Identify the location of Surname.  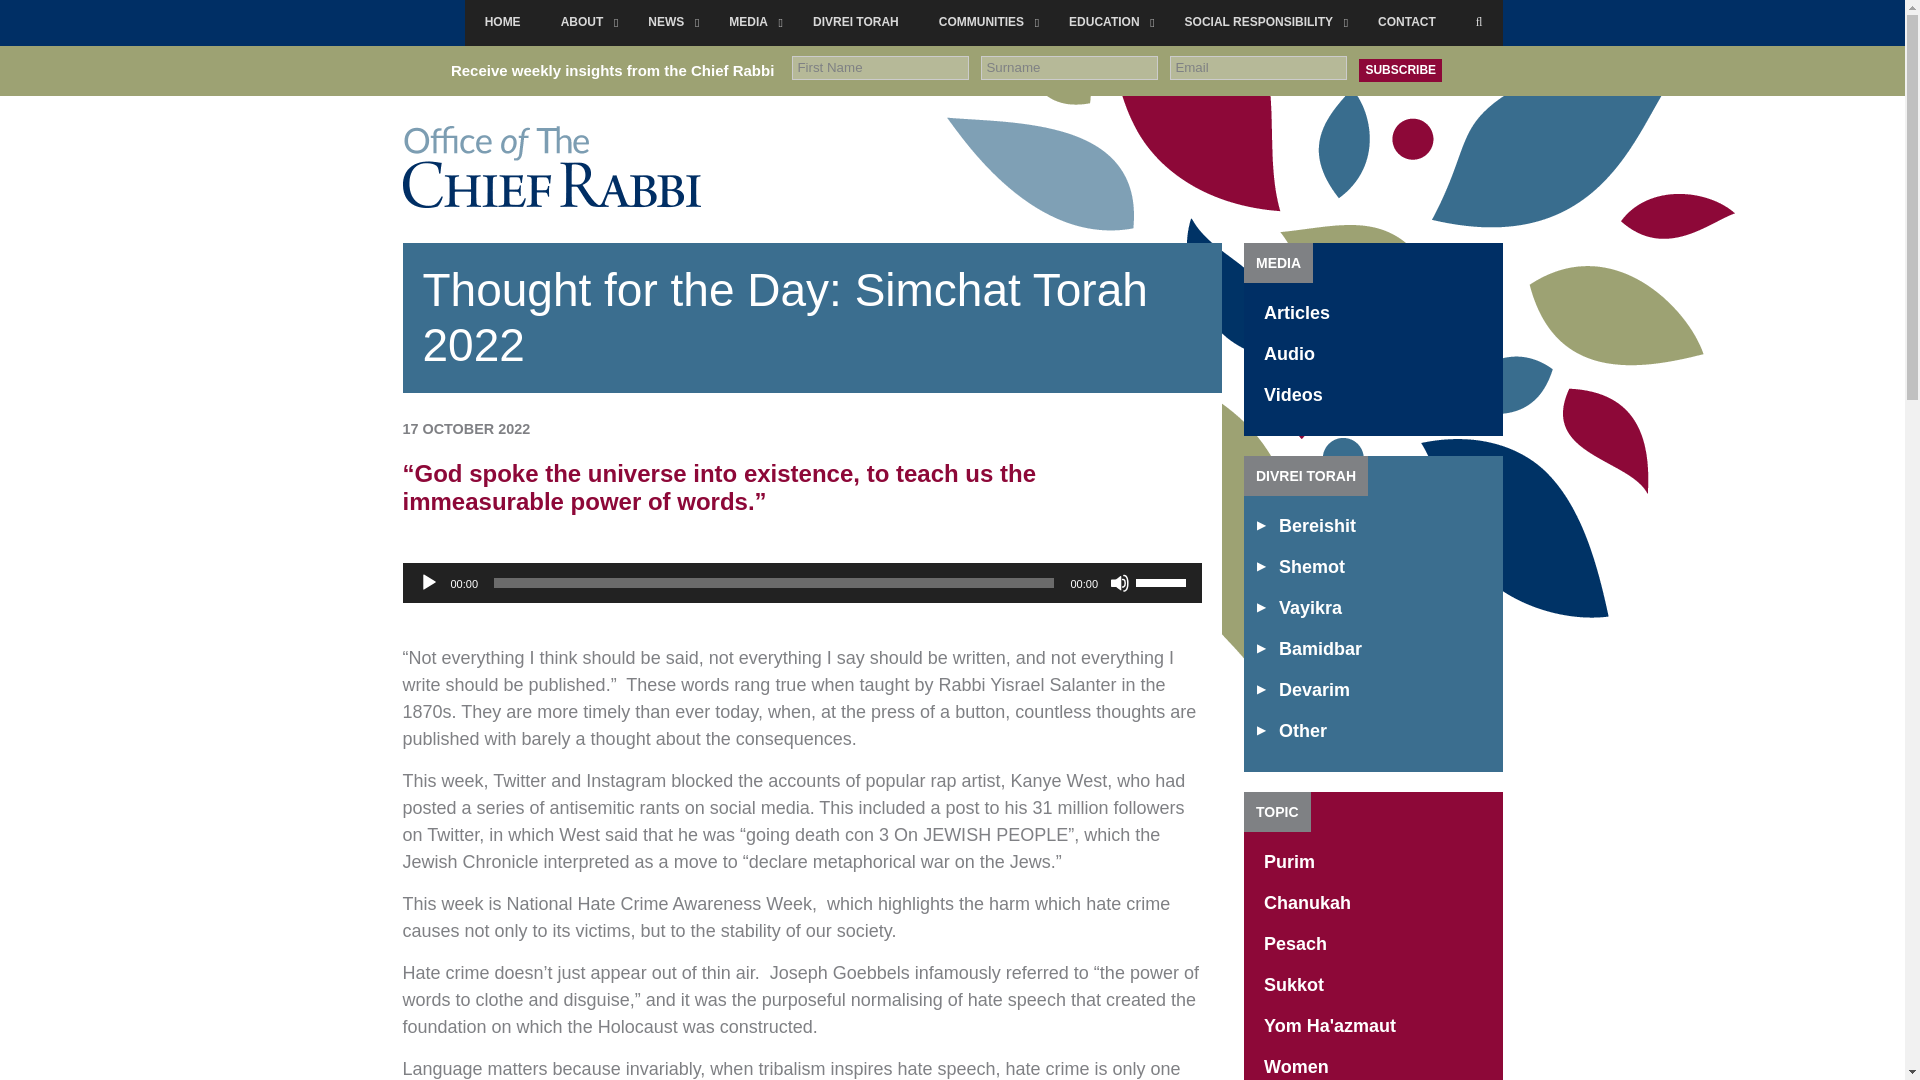
(1069, 68).